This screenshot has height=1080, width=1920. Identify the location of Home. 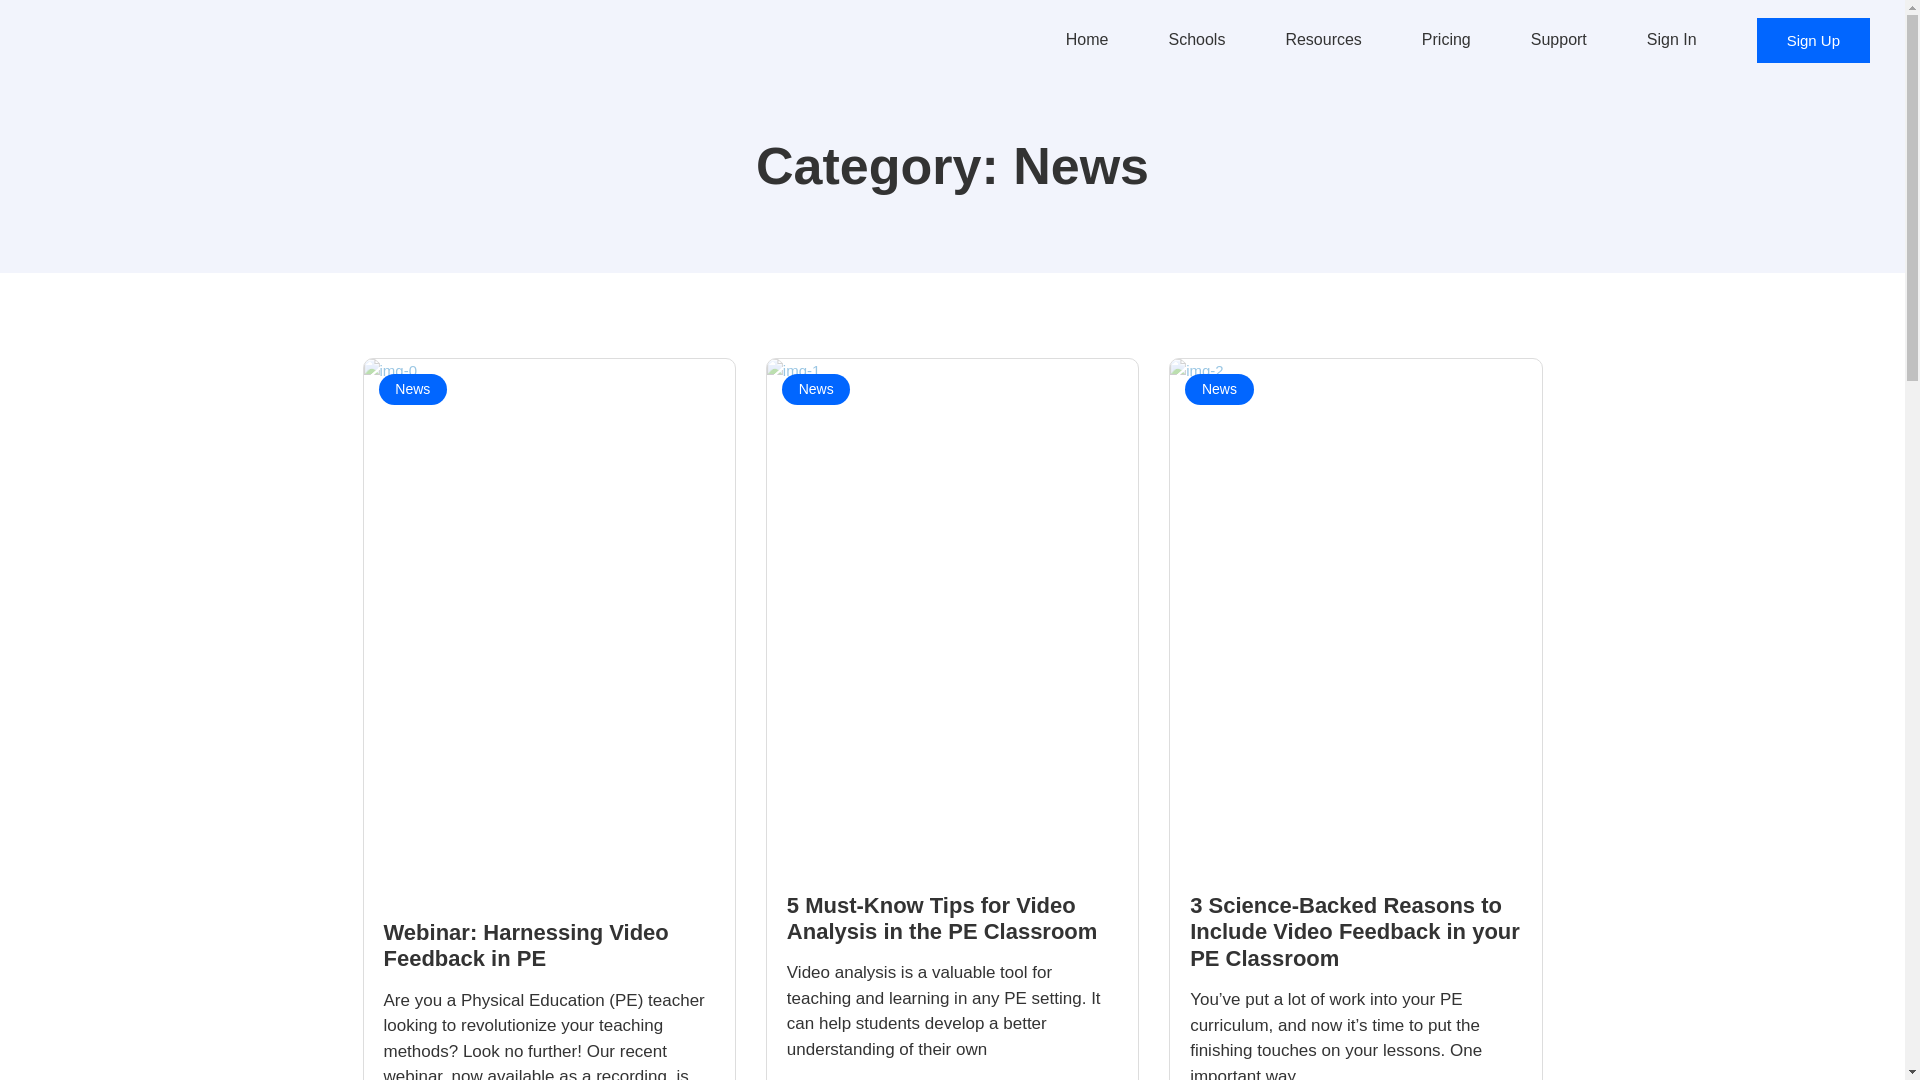
(1097, 40).